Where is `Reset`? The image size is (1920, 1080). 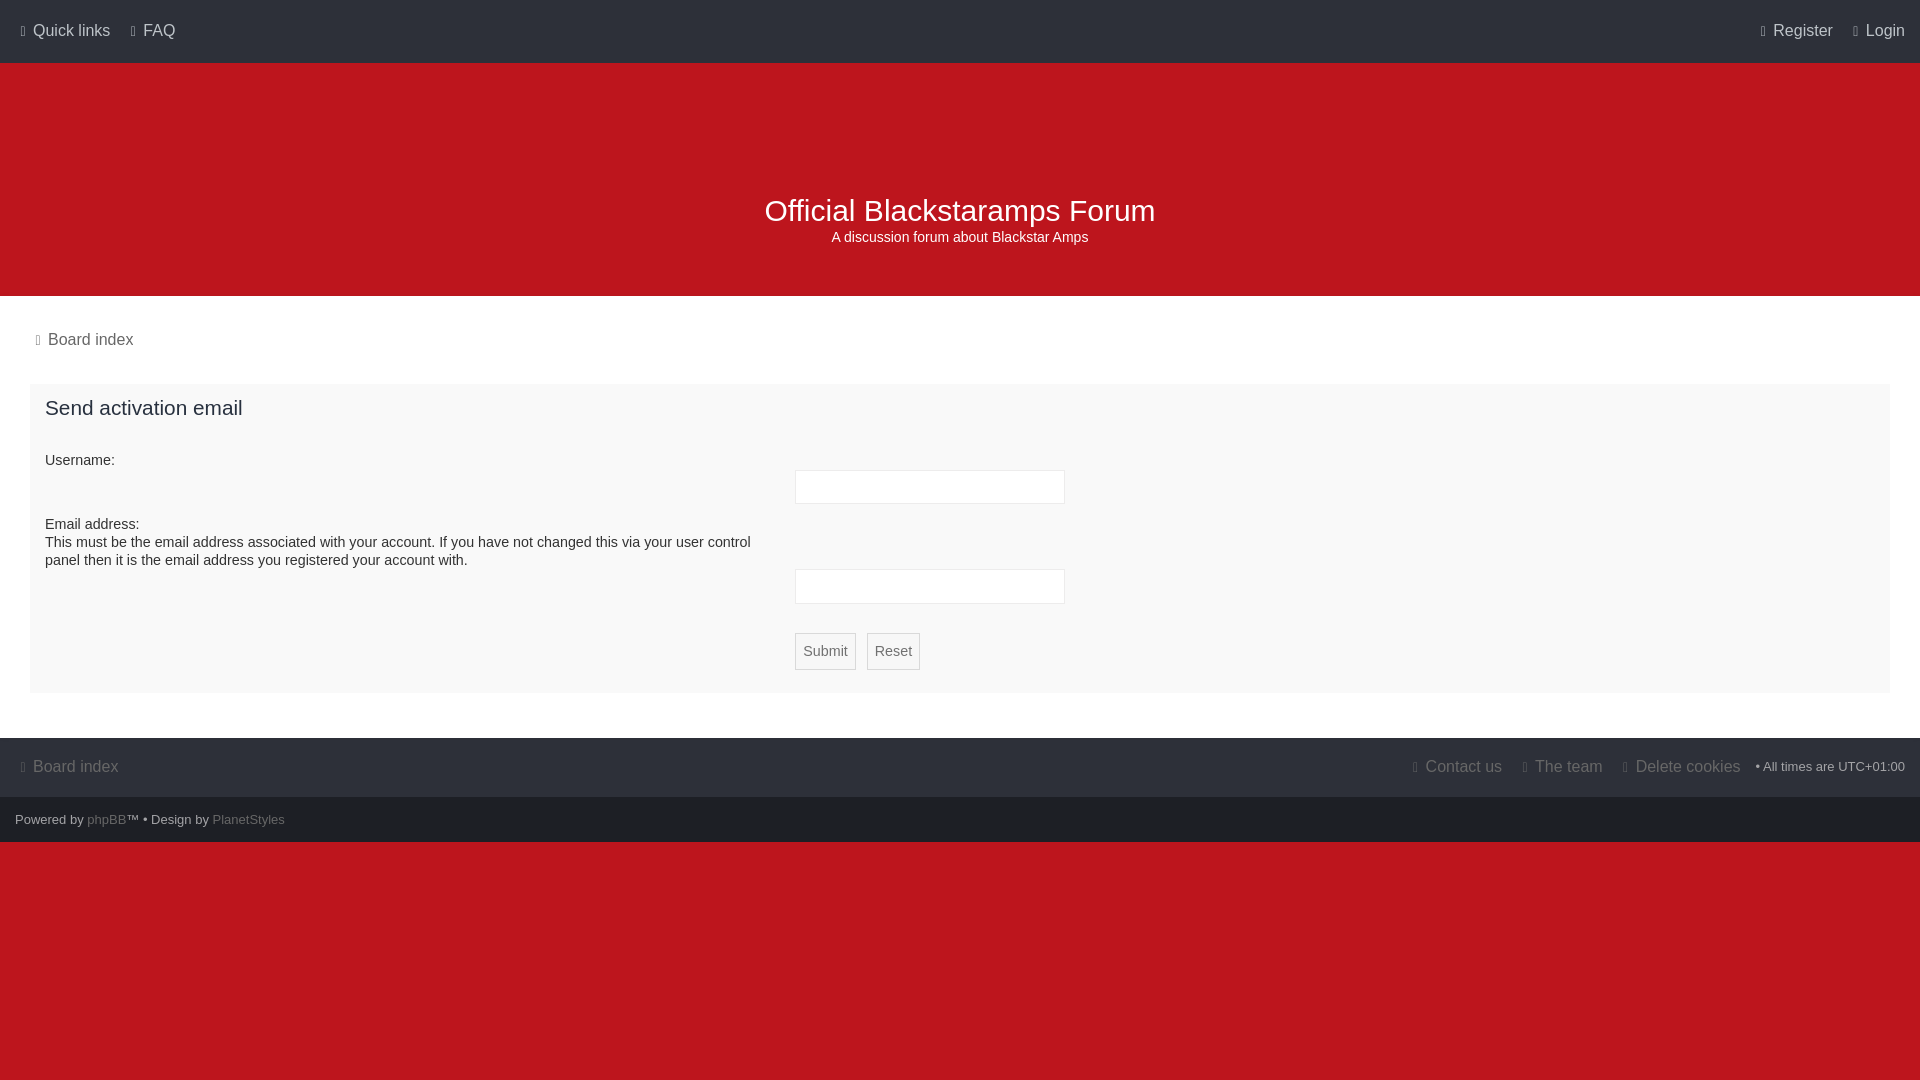 Reset is located at coordinates (893, 650).